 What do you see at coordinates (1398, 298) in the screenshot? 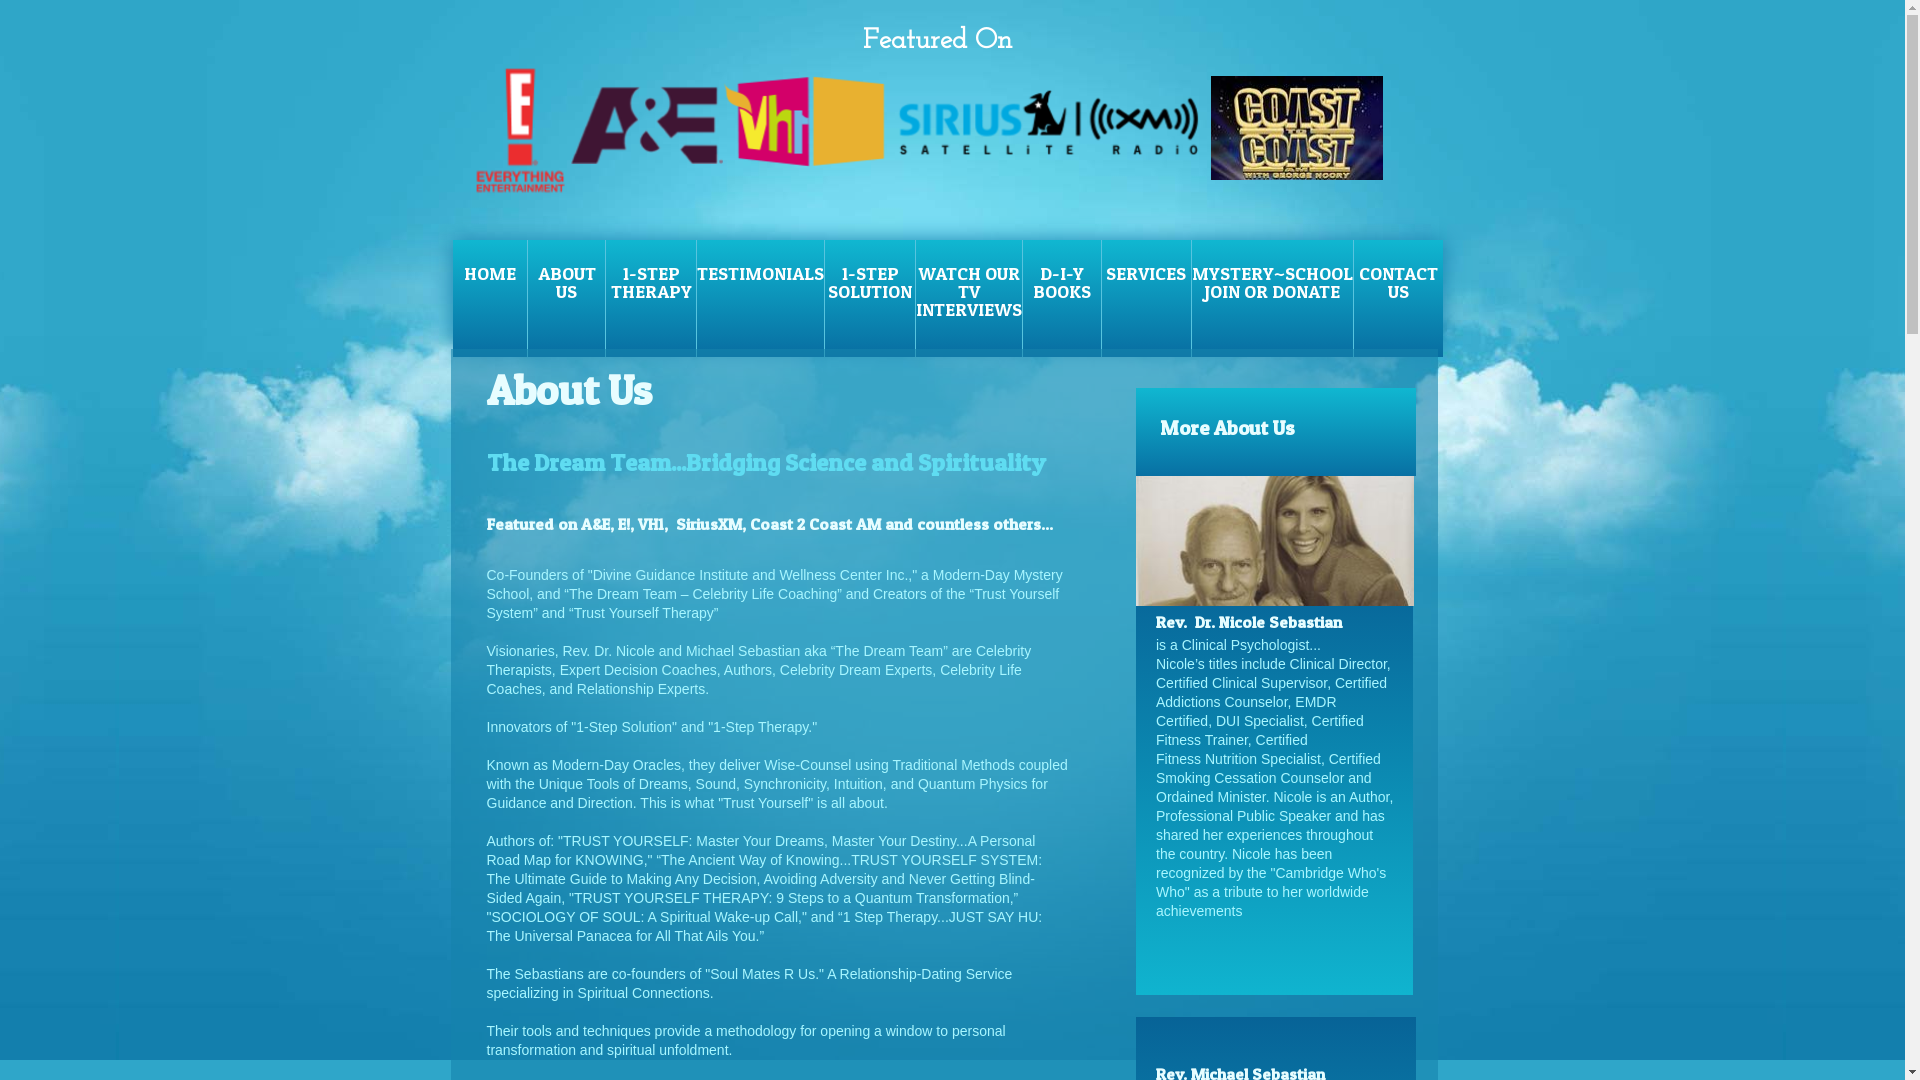
I see `CONTACT US` at bounding box center [1398, 298].